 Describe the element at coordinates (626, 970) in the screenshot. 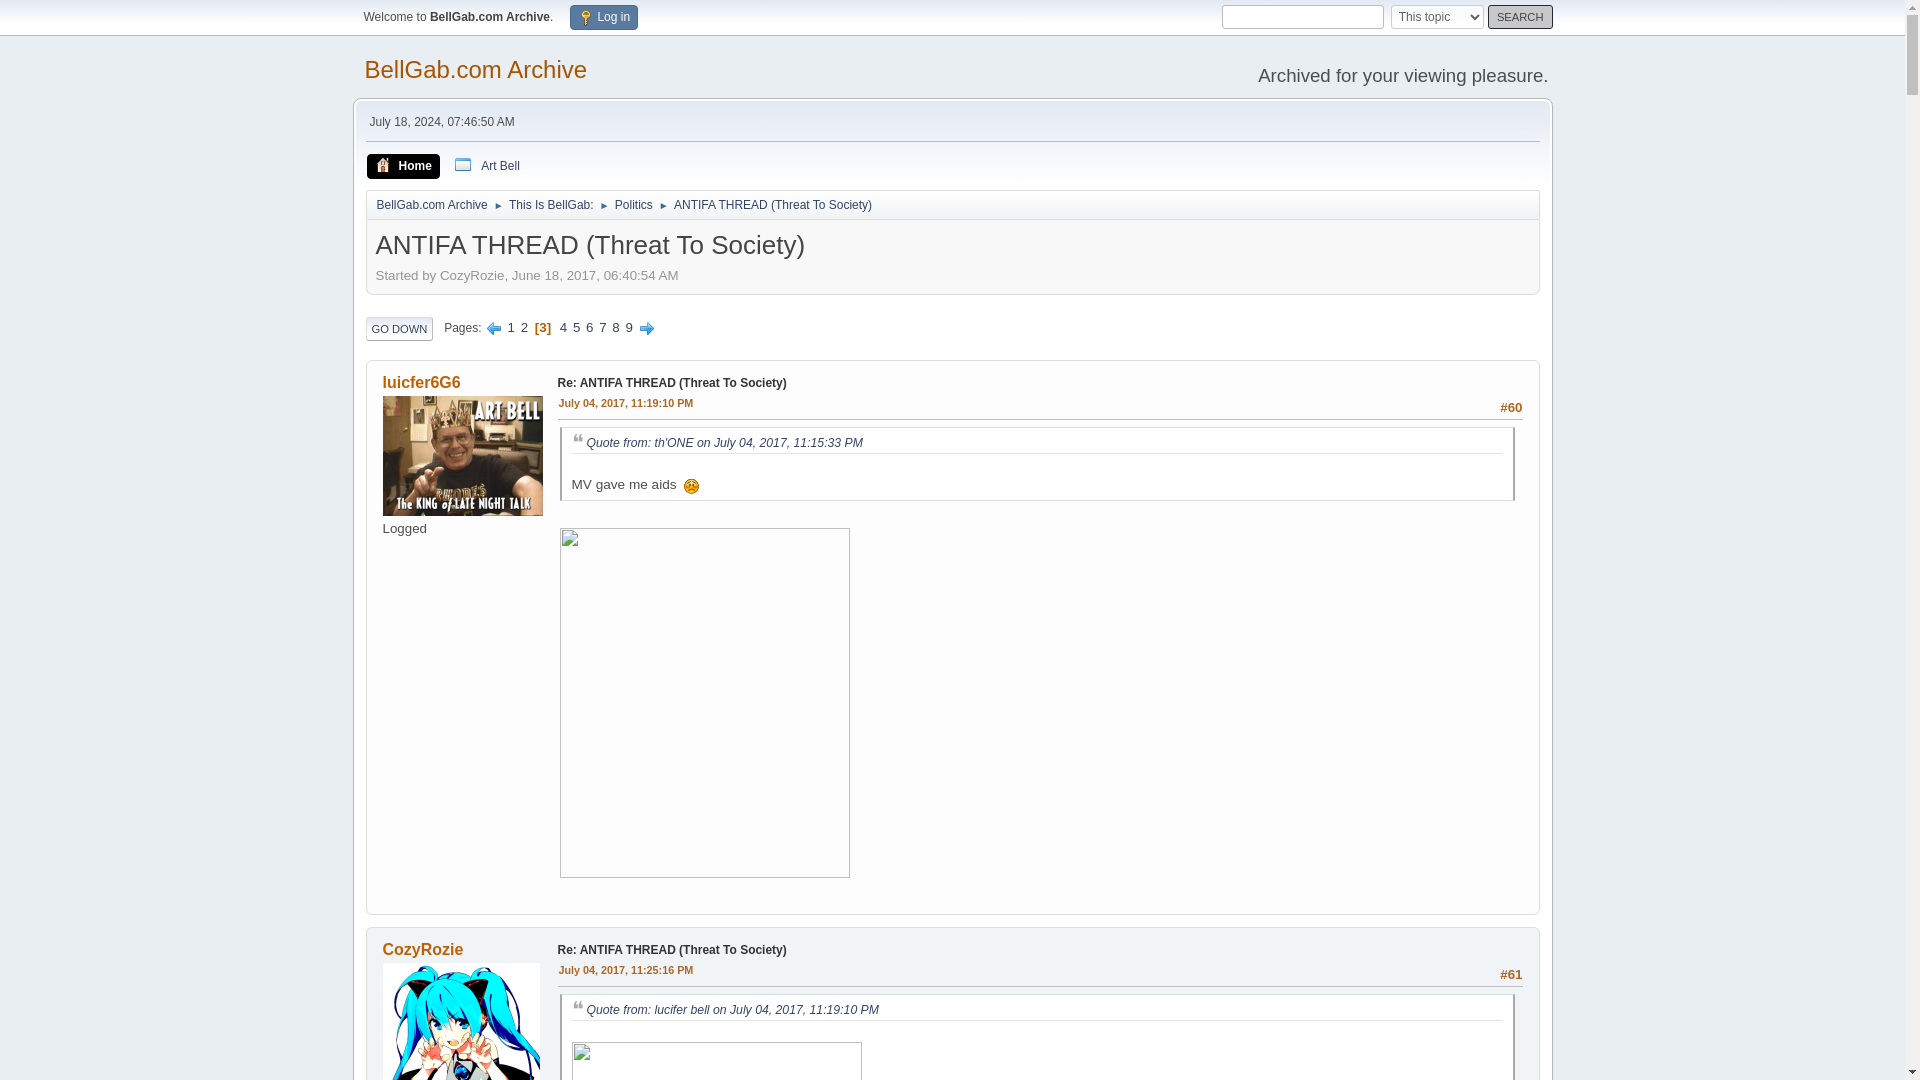

I see `July 04, 2017, 11:25:16 PM` at that location.